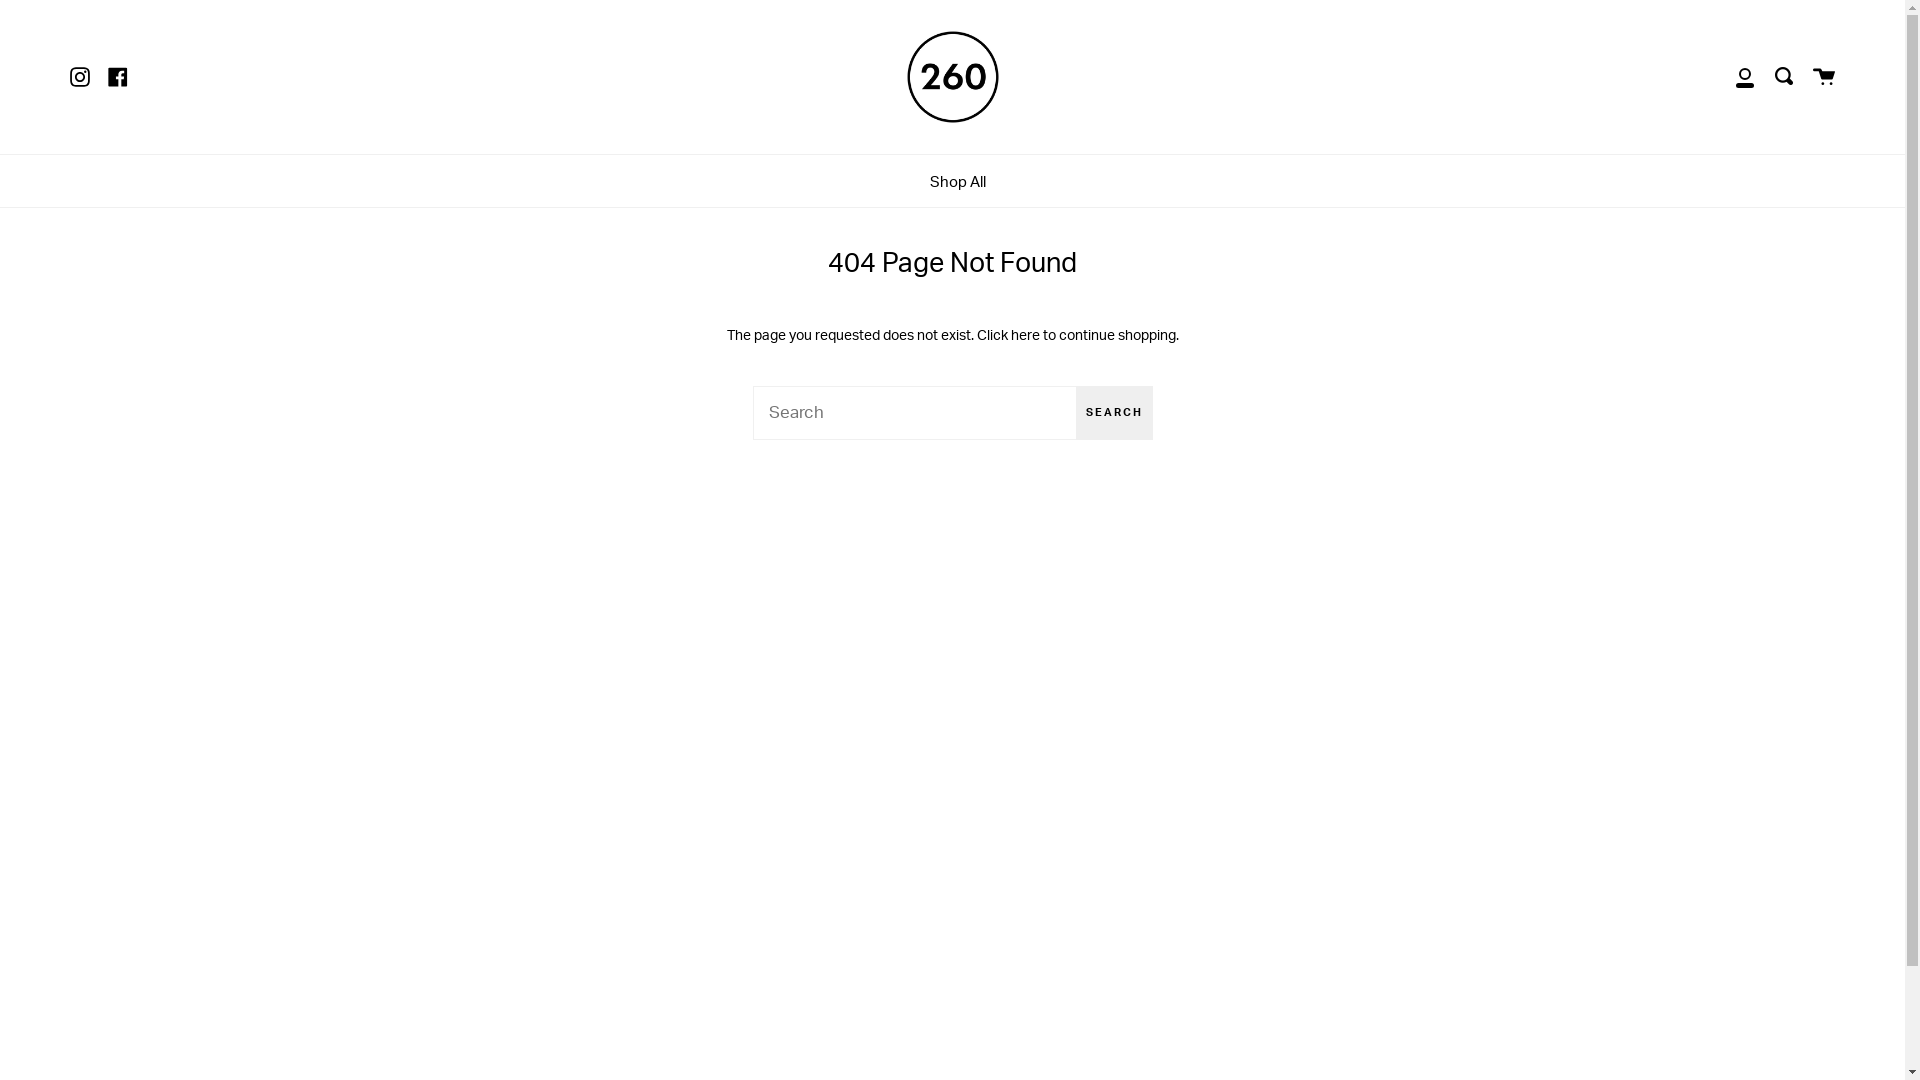 The height and width of the screenshot is (1080, 1920). I want to click on SEARCH, so click(1114, 413).